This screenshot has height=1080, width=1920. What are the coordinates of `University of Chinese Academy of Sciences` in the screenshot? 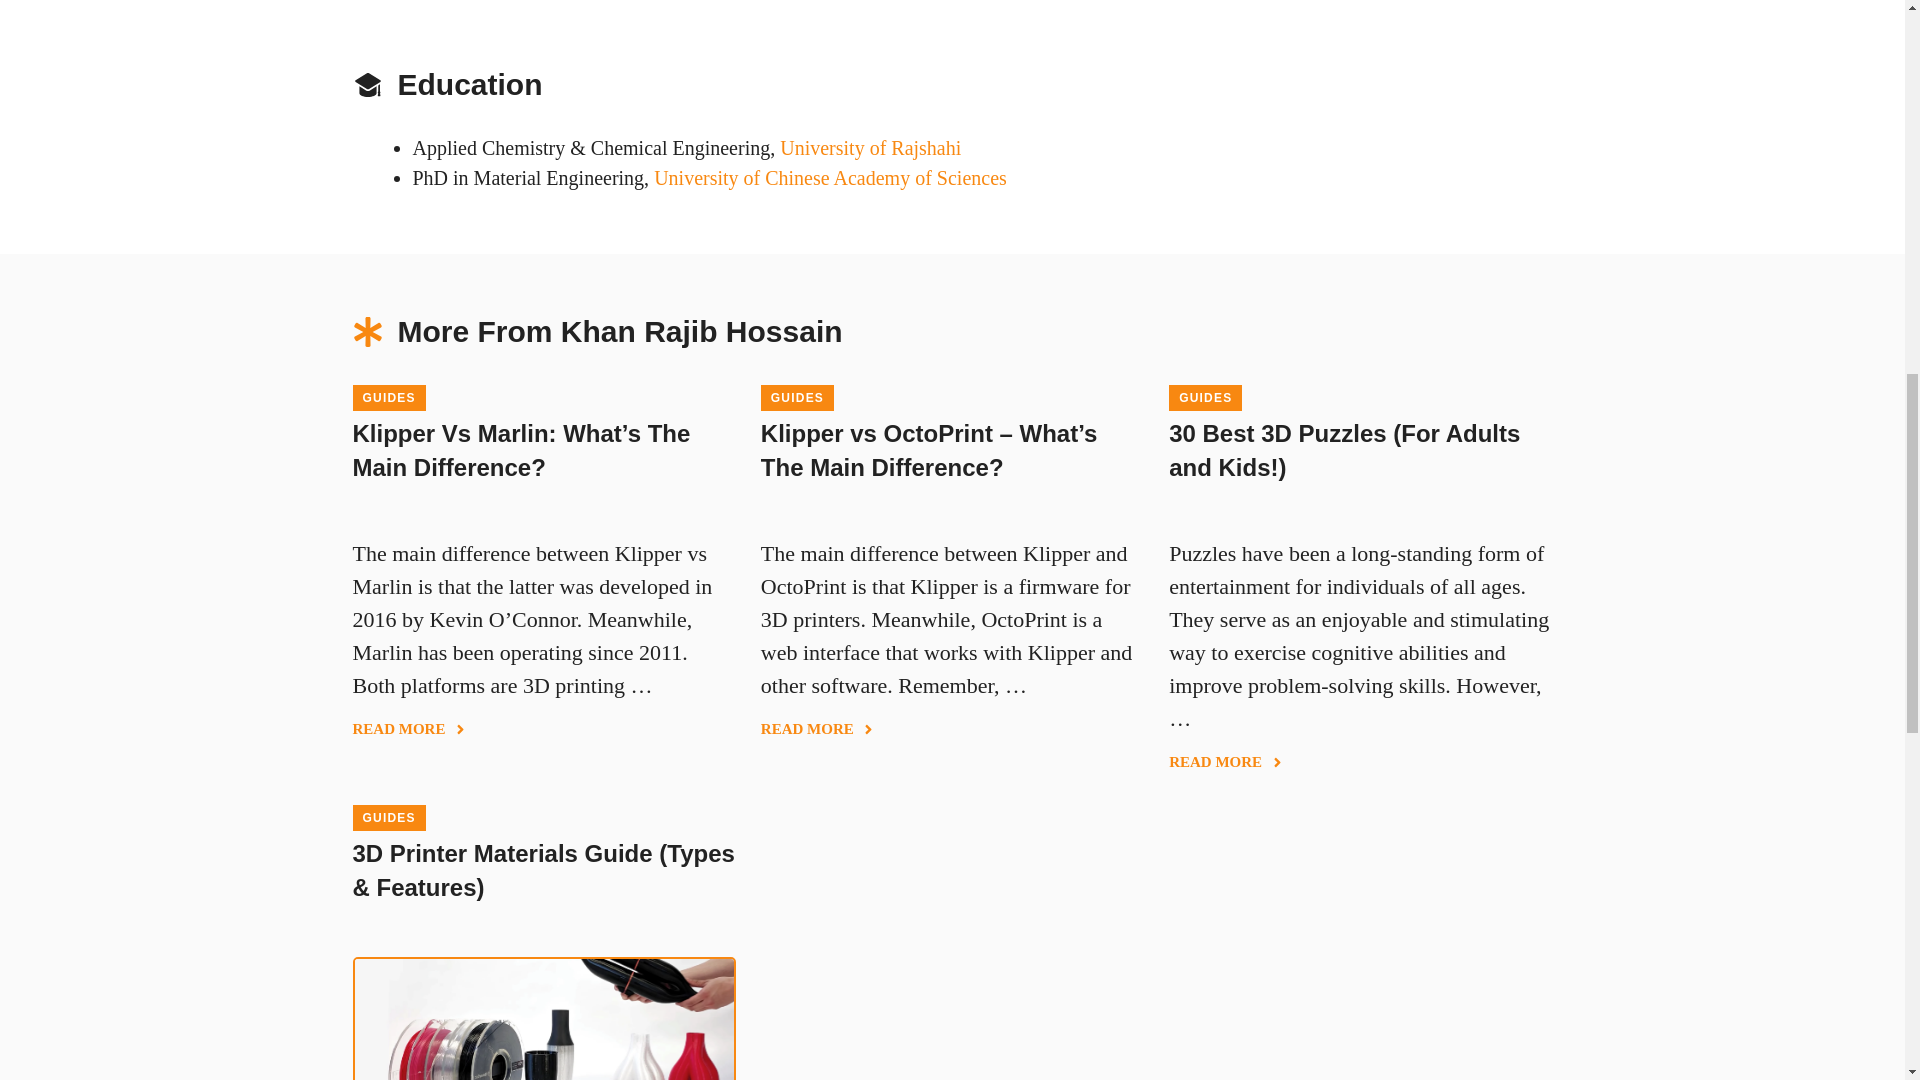 It's located at (830, 178).